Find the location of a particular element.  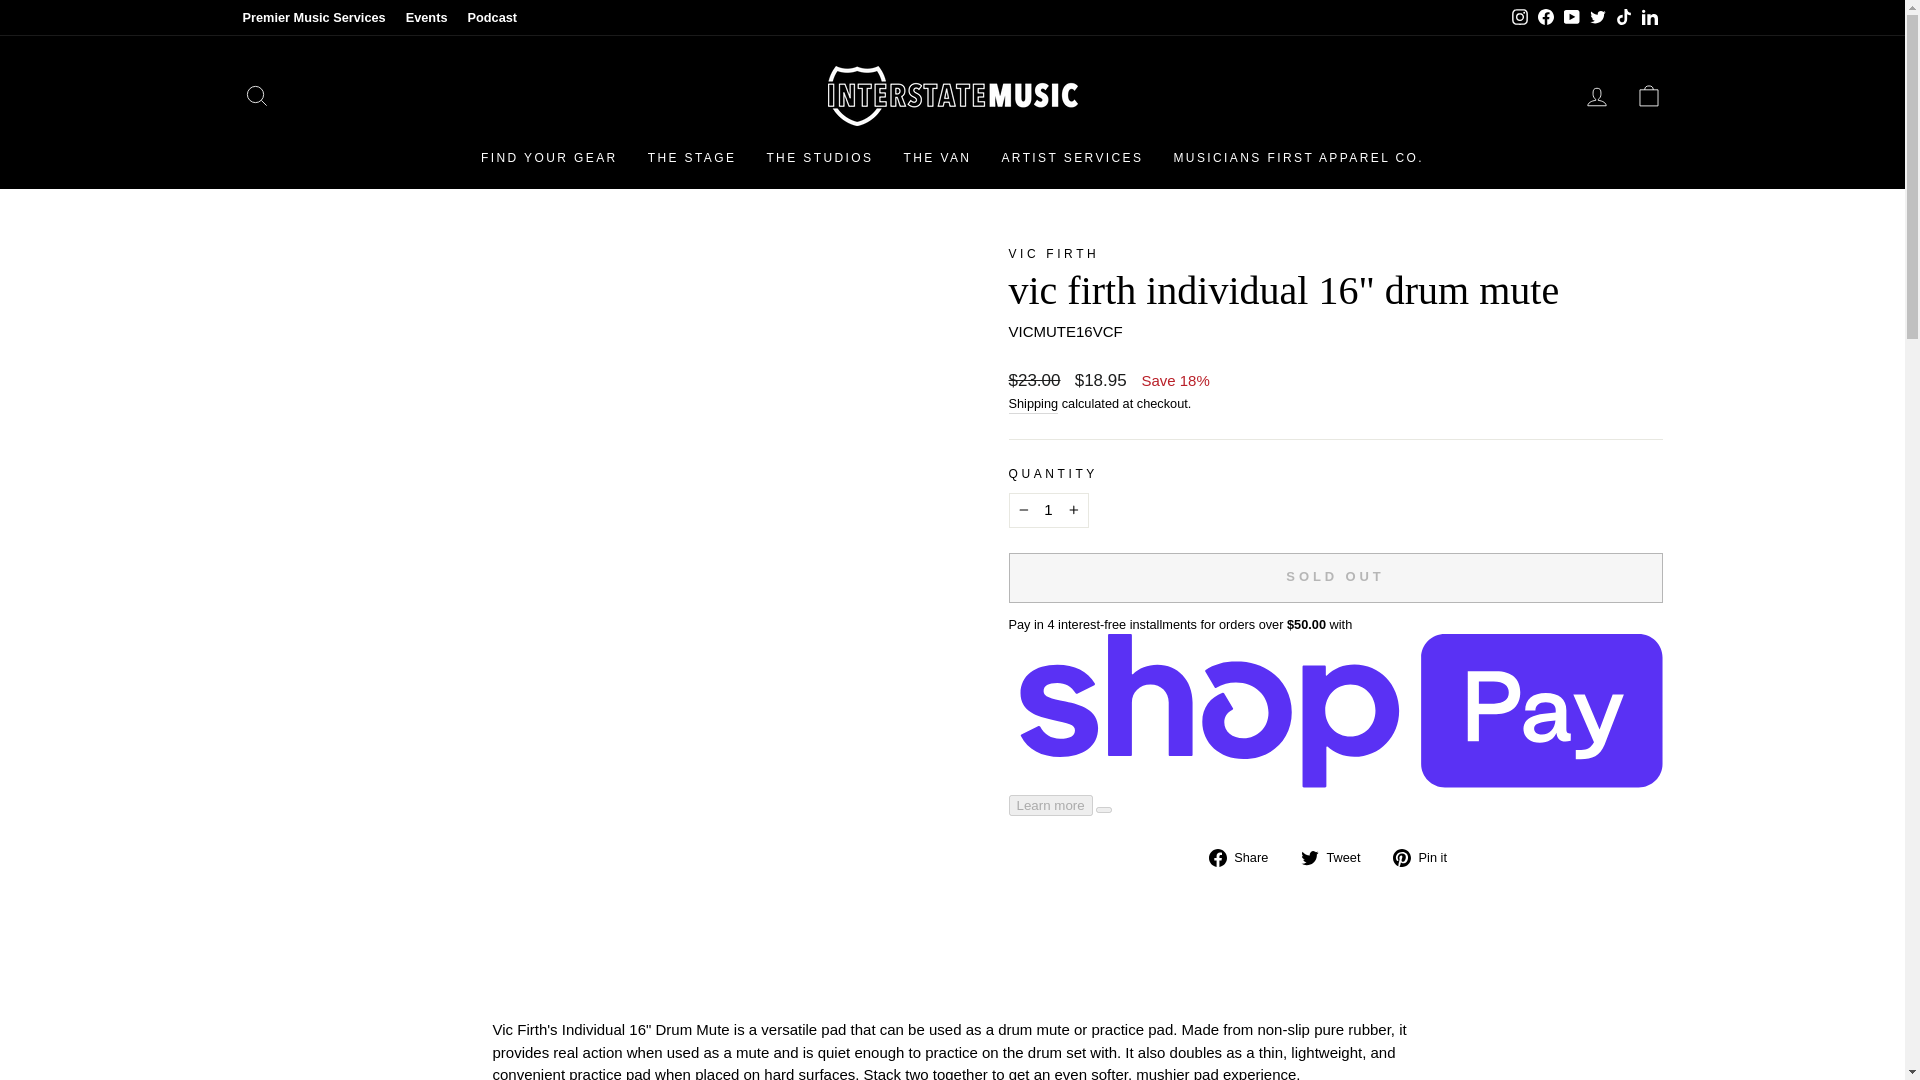

Interstate Music on Twitter is located at coordinates (1597, 18).